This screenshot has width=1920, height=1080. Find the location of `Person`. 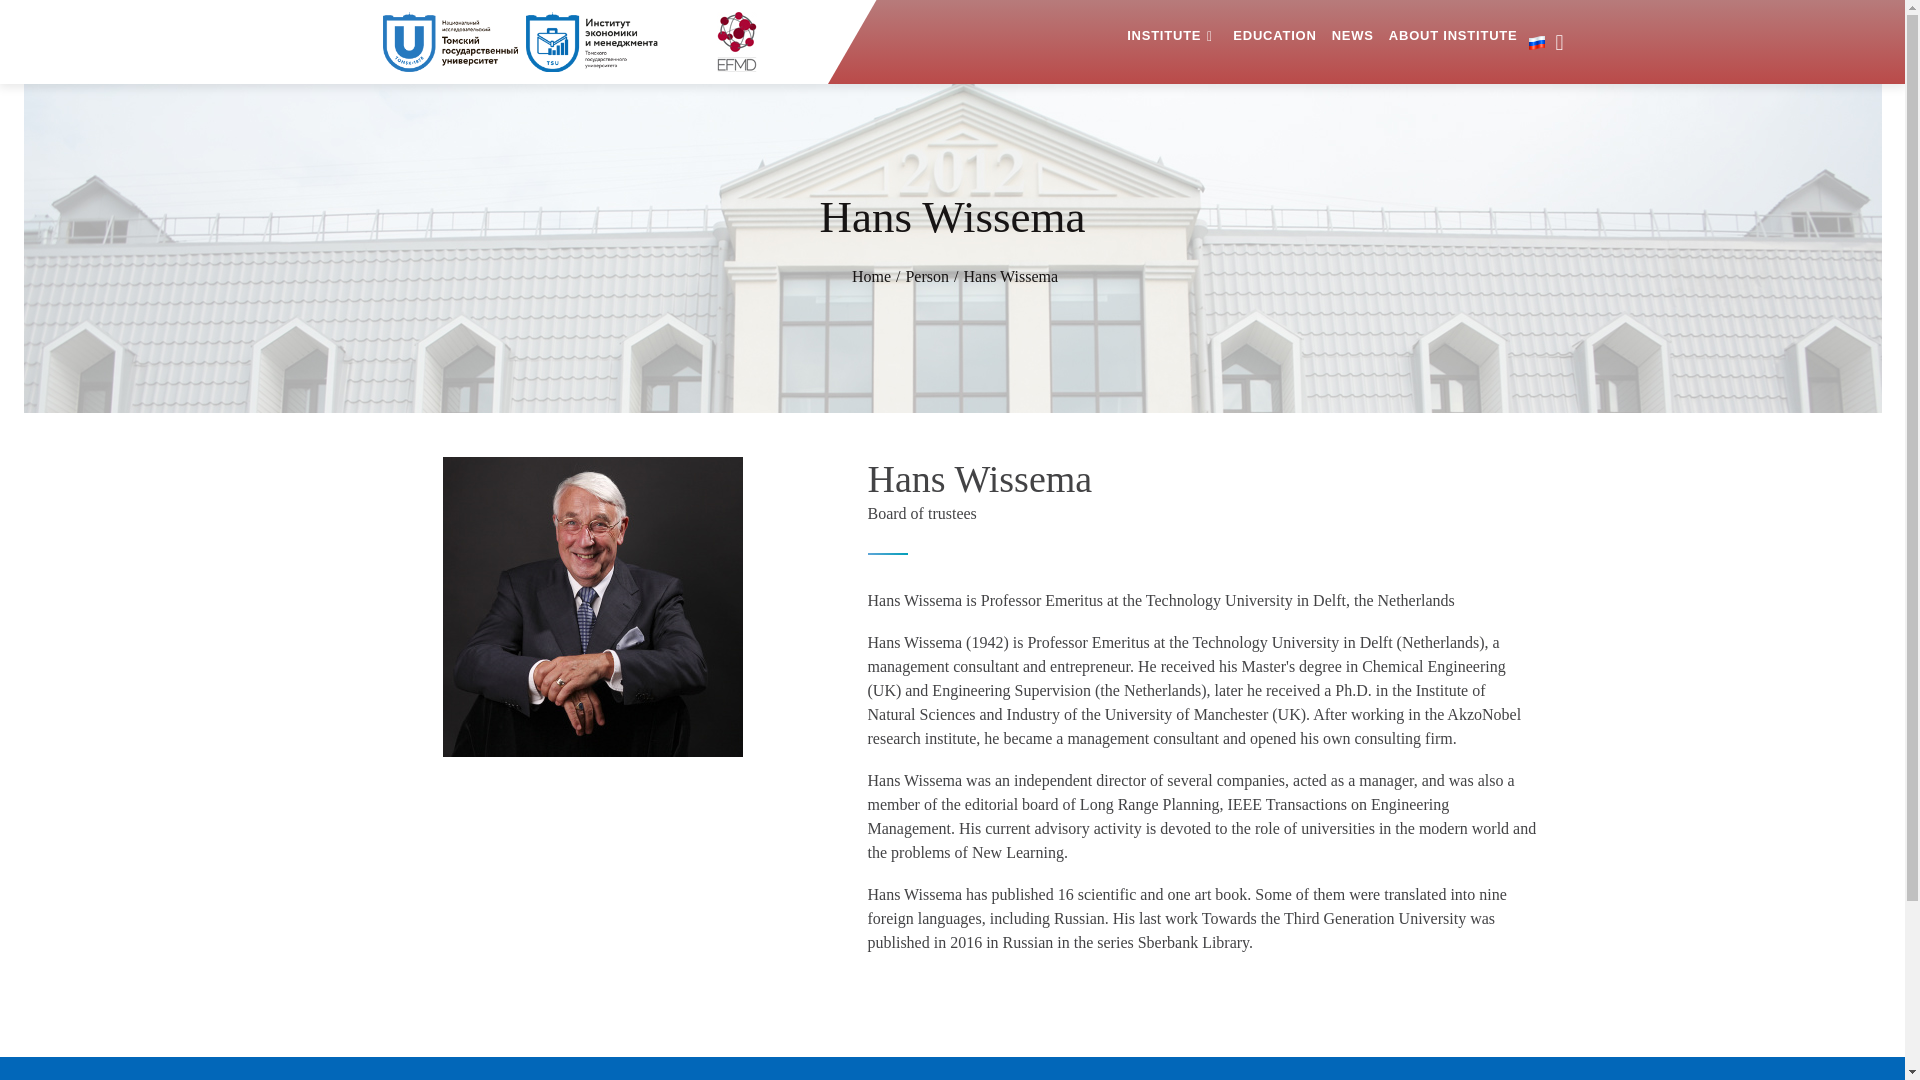

Person is located at coordinates (926, 276).